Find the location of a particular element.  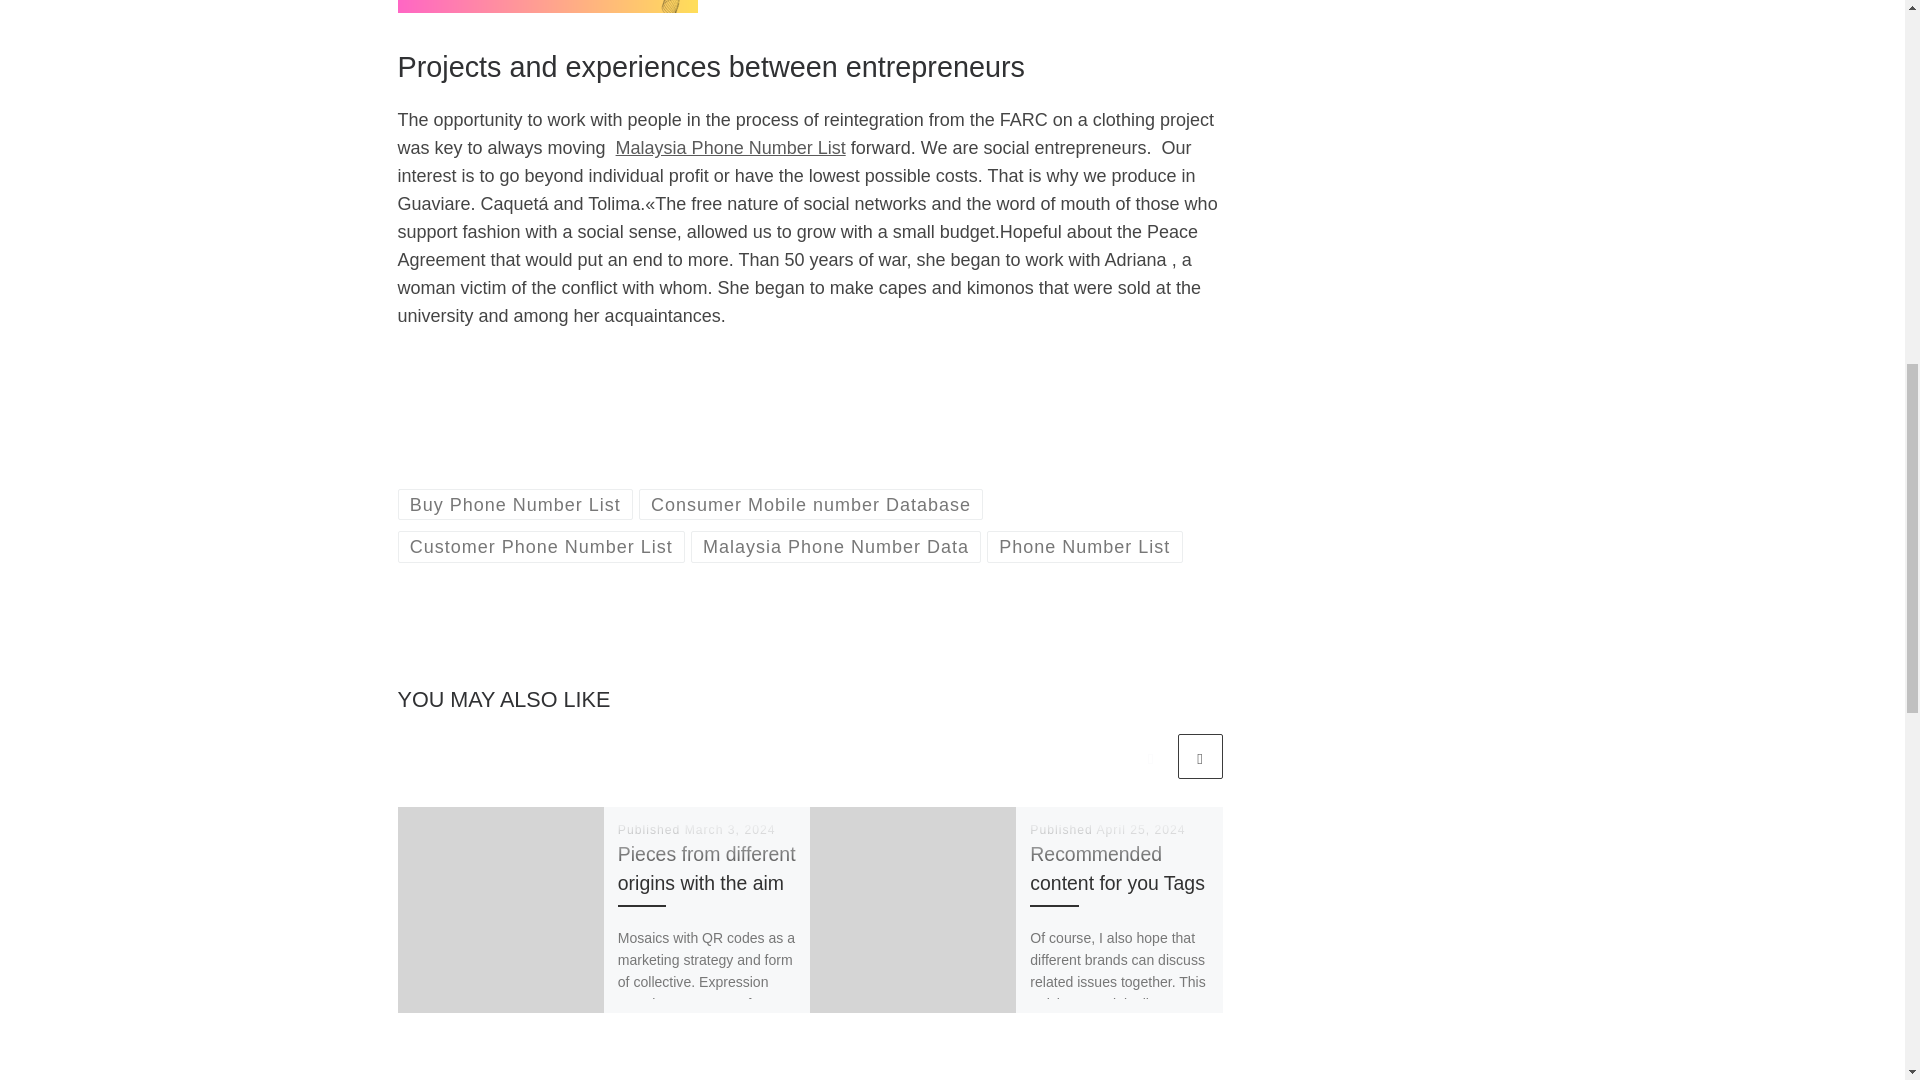

March 3, 2024 is located at coordinates (730, 830).